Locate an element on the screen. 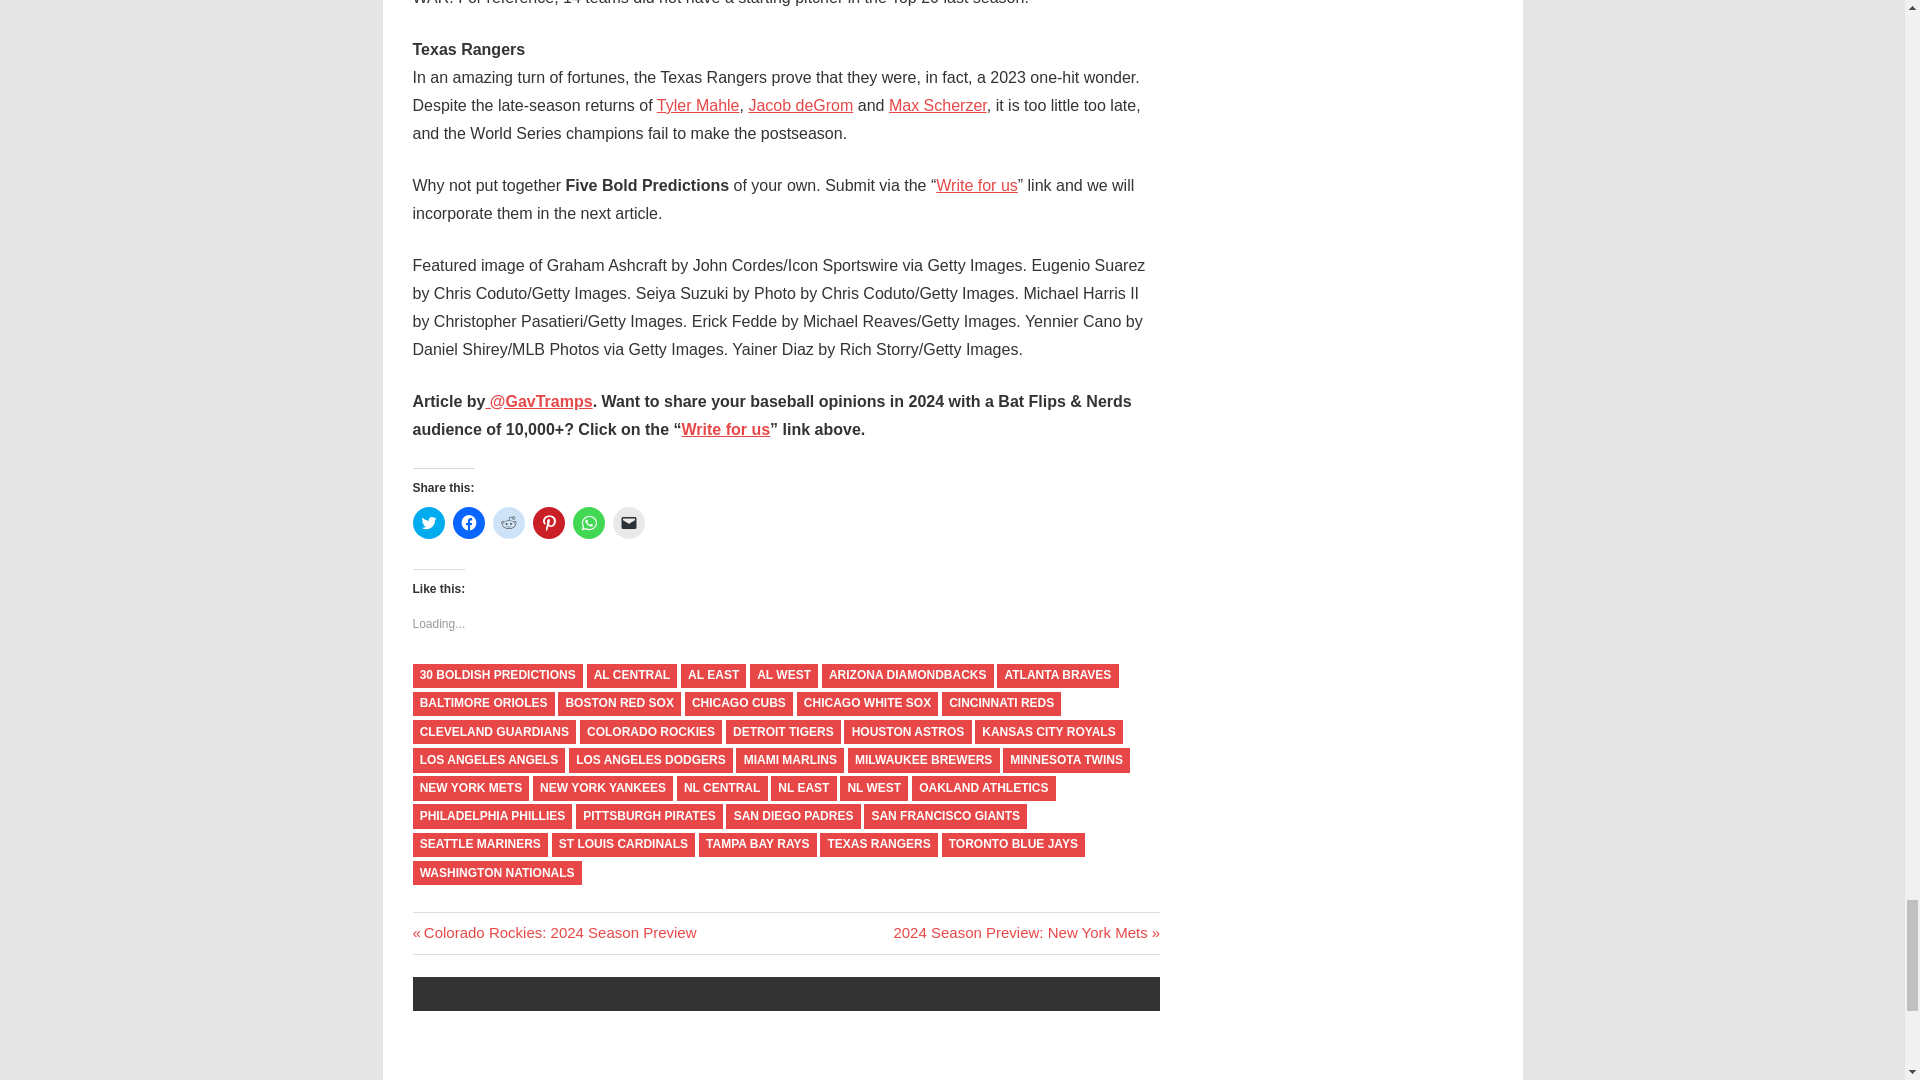  Click to share on Pinterest is located at coordinates (548, 522).